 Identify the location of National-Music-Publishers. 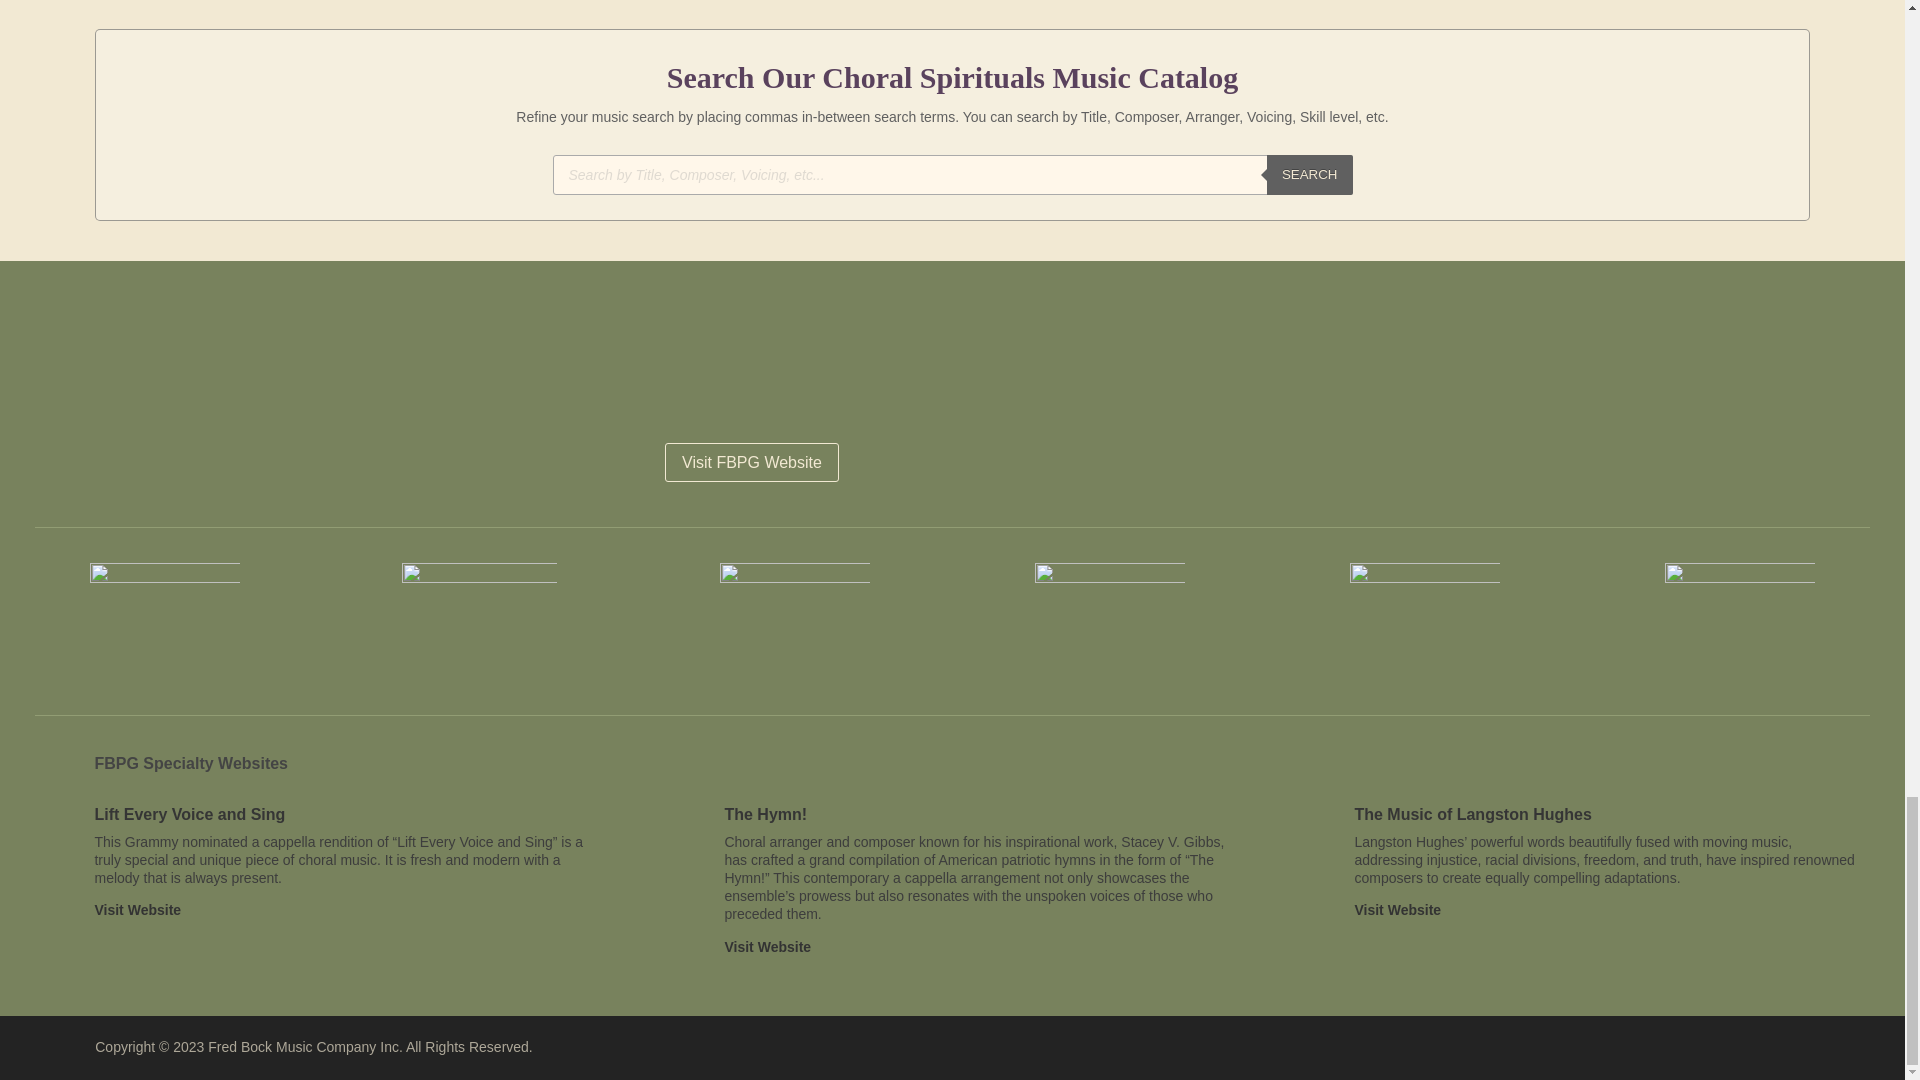
(1424, 619).